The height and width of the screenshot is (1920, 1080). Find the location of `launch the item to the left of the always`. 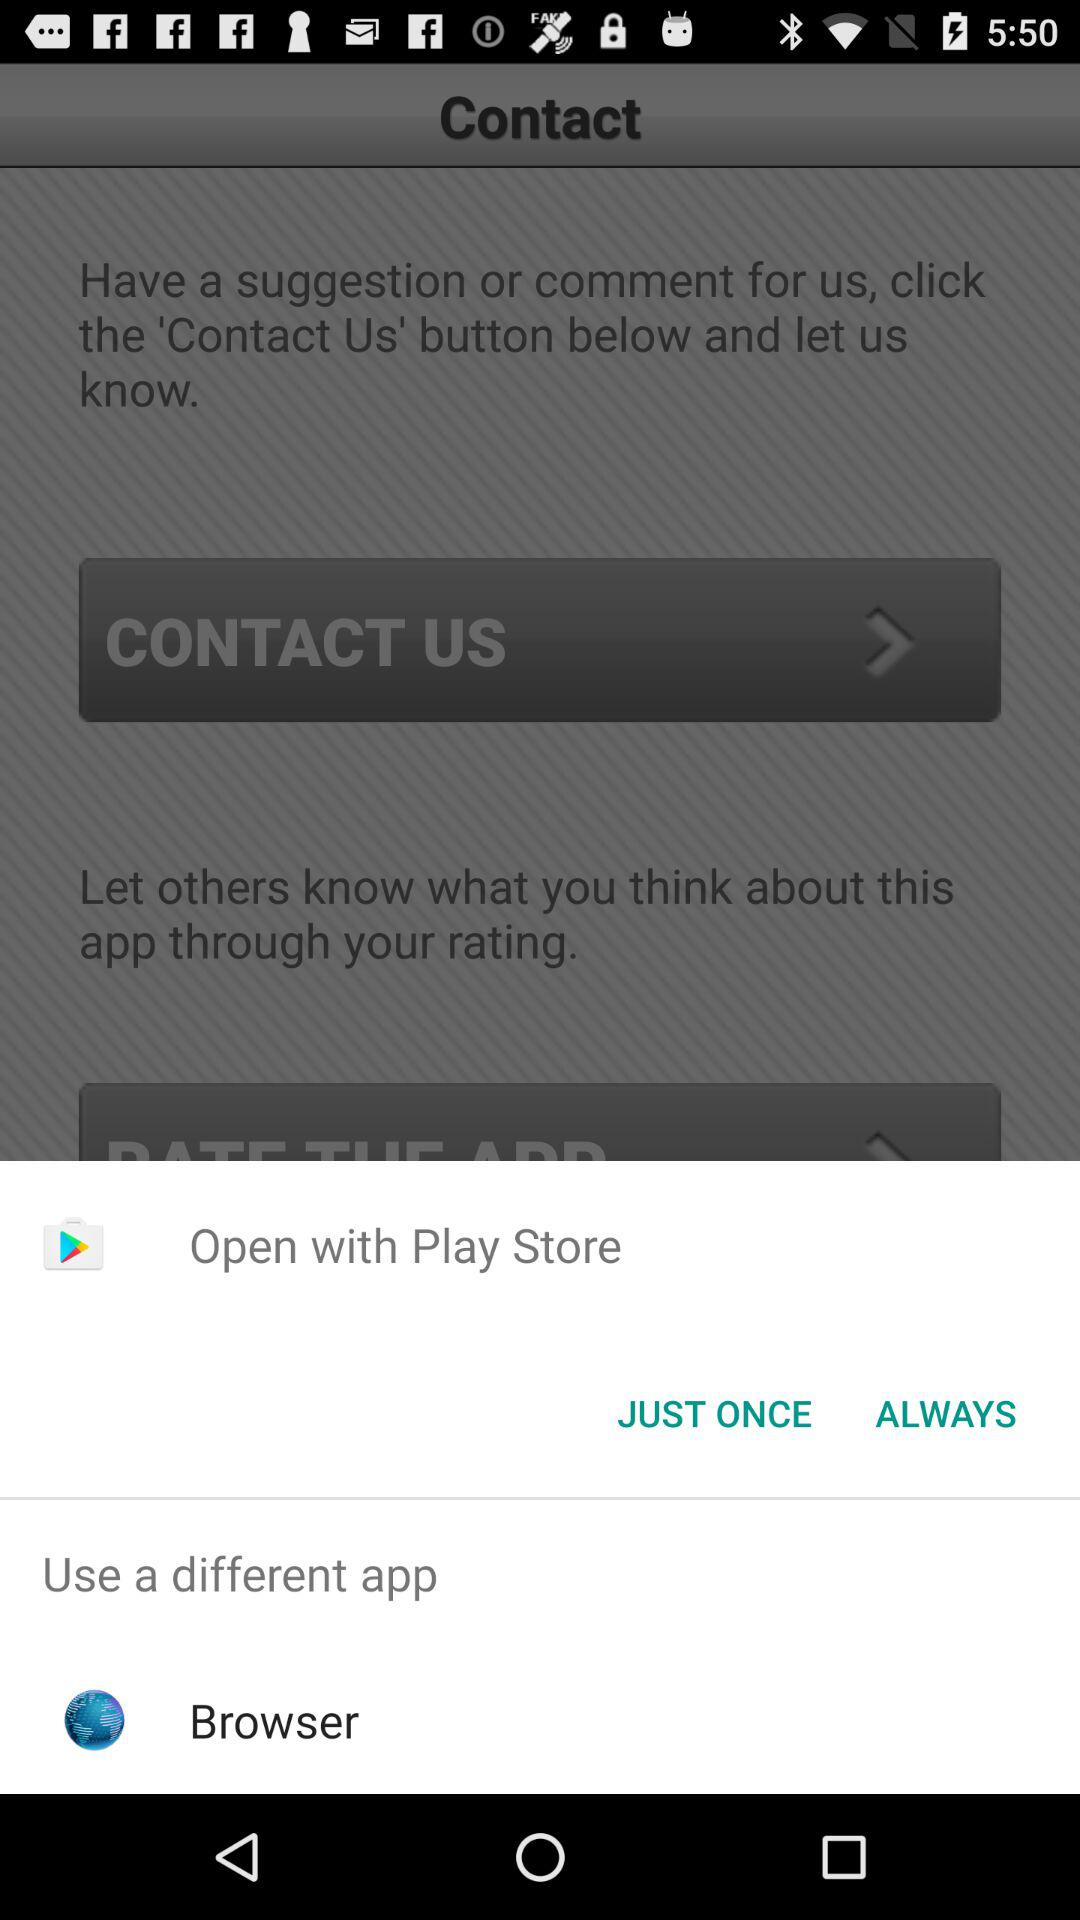

launch the item to the left of the always is located at coordinates (714, 1413).